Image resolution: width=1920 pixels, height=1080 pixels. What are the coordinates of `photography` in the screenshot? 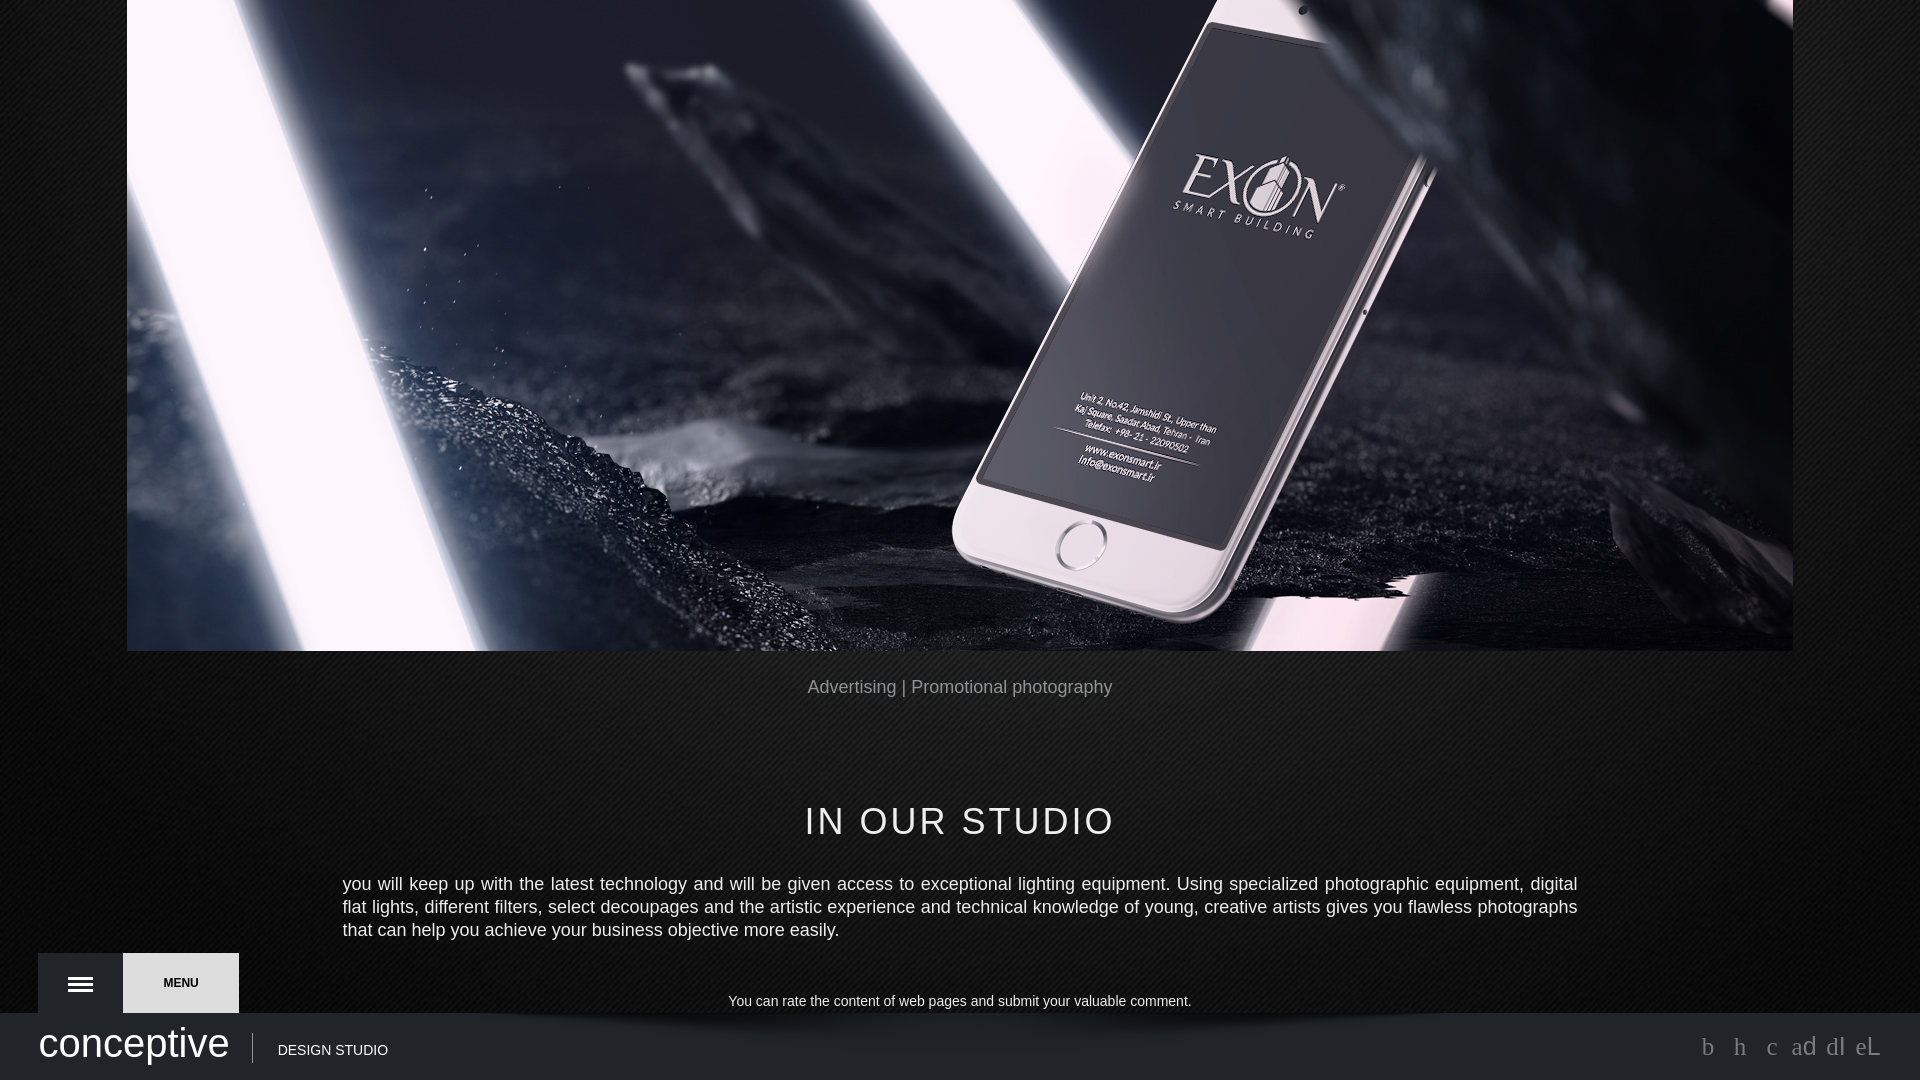 It's located at (1061, 686).